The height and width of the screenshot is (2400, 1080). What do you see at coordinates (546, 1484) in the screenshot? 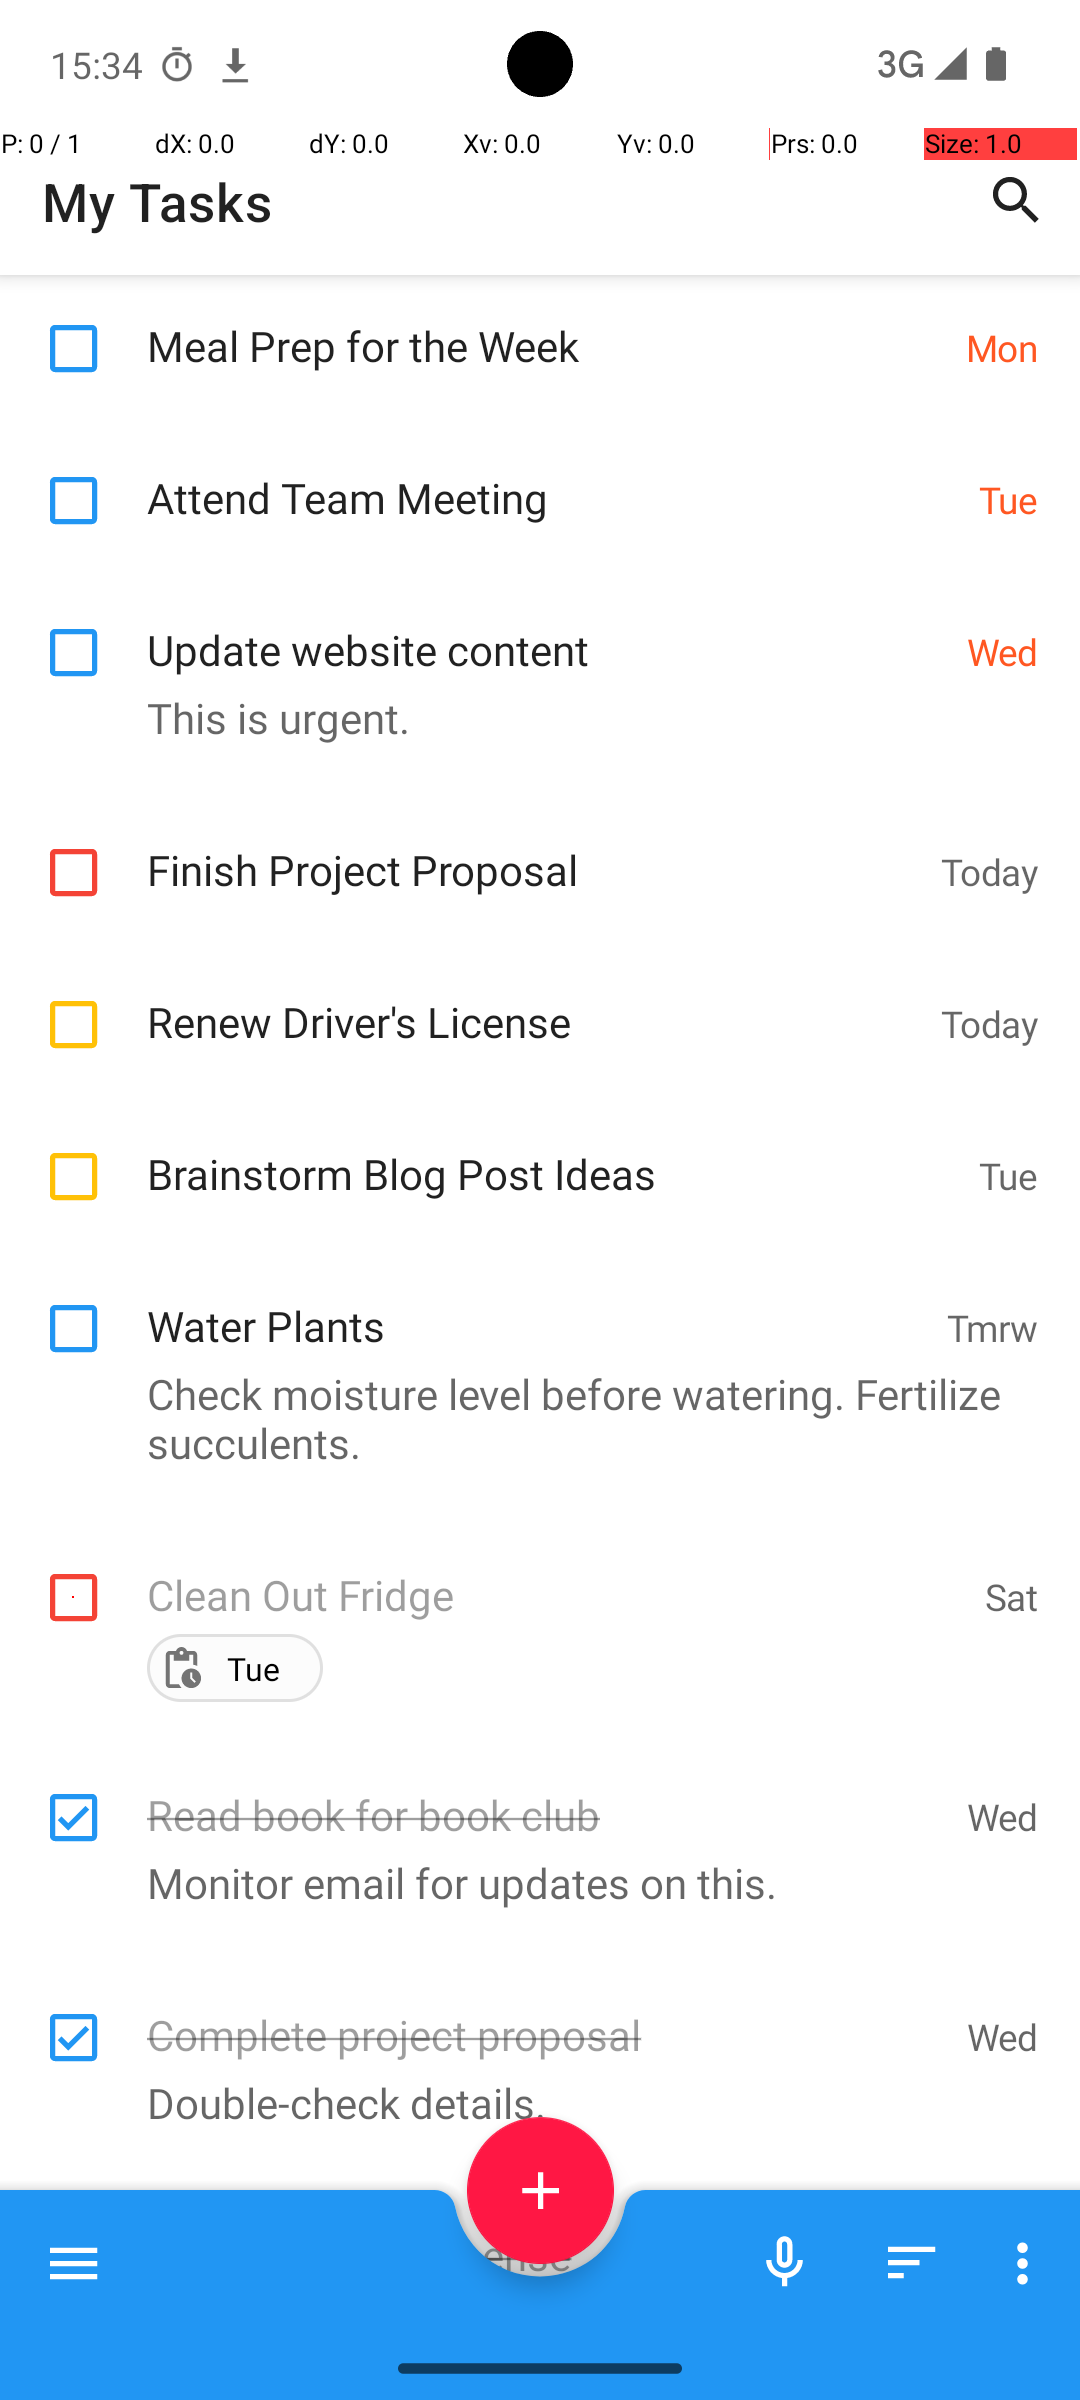
I see `Update website content` at bounding box center [546, 1484].